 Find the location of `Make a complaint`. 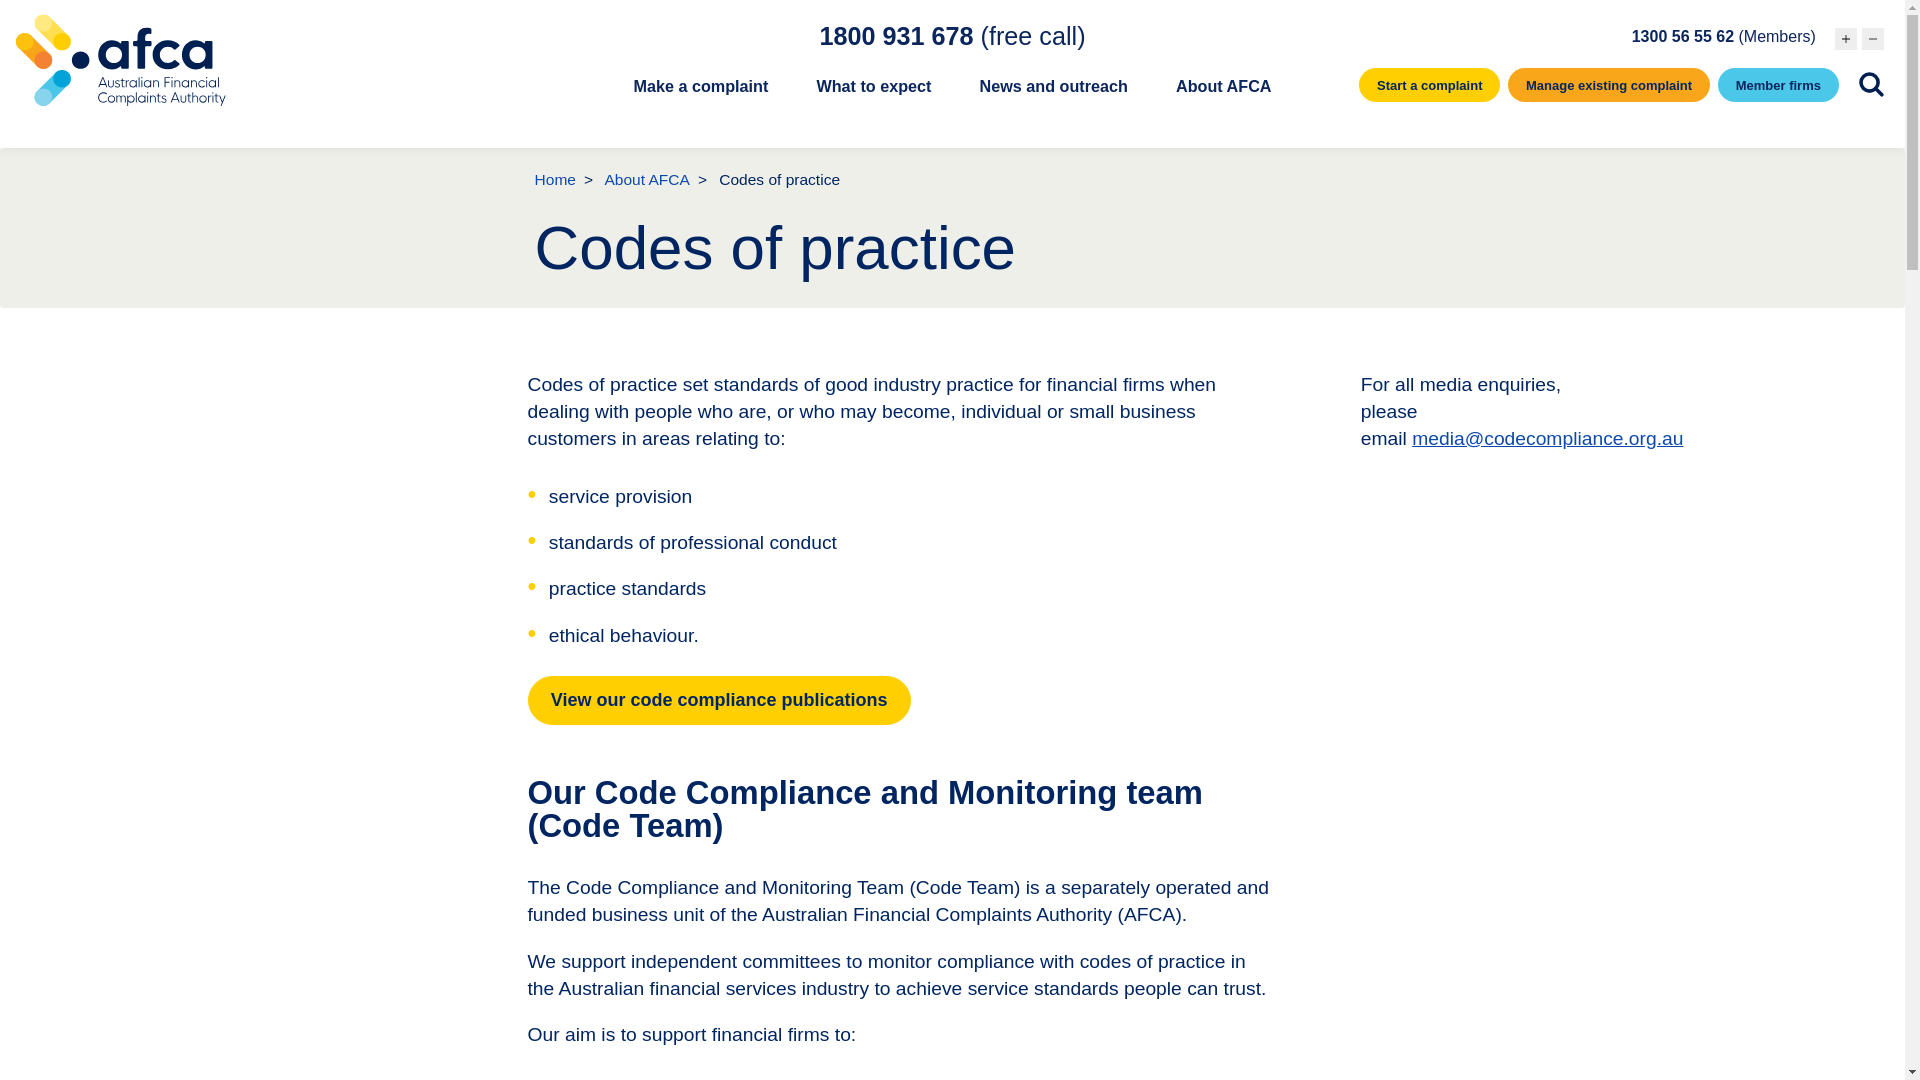

Make a complaint is located at coordinates (700, 97).